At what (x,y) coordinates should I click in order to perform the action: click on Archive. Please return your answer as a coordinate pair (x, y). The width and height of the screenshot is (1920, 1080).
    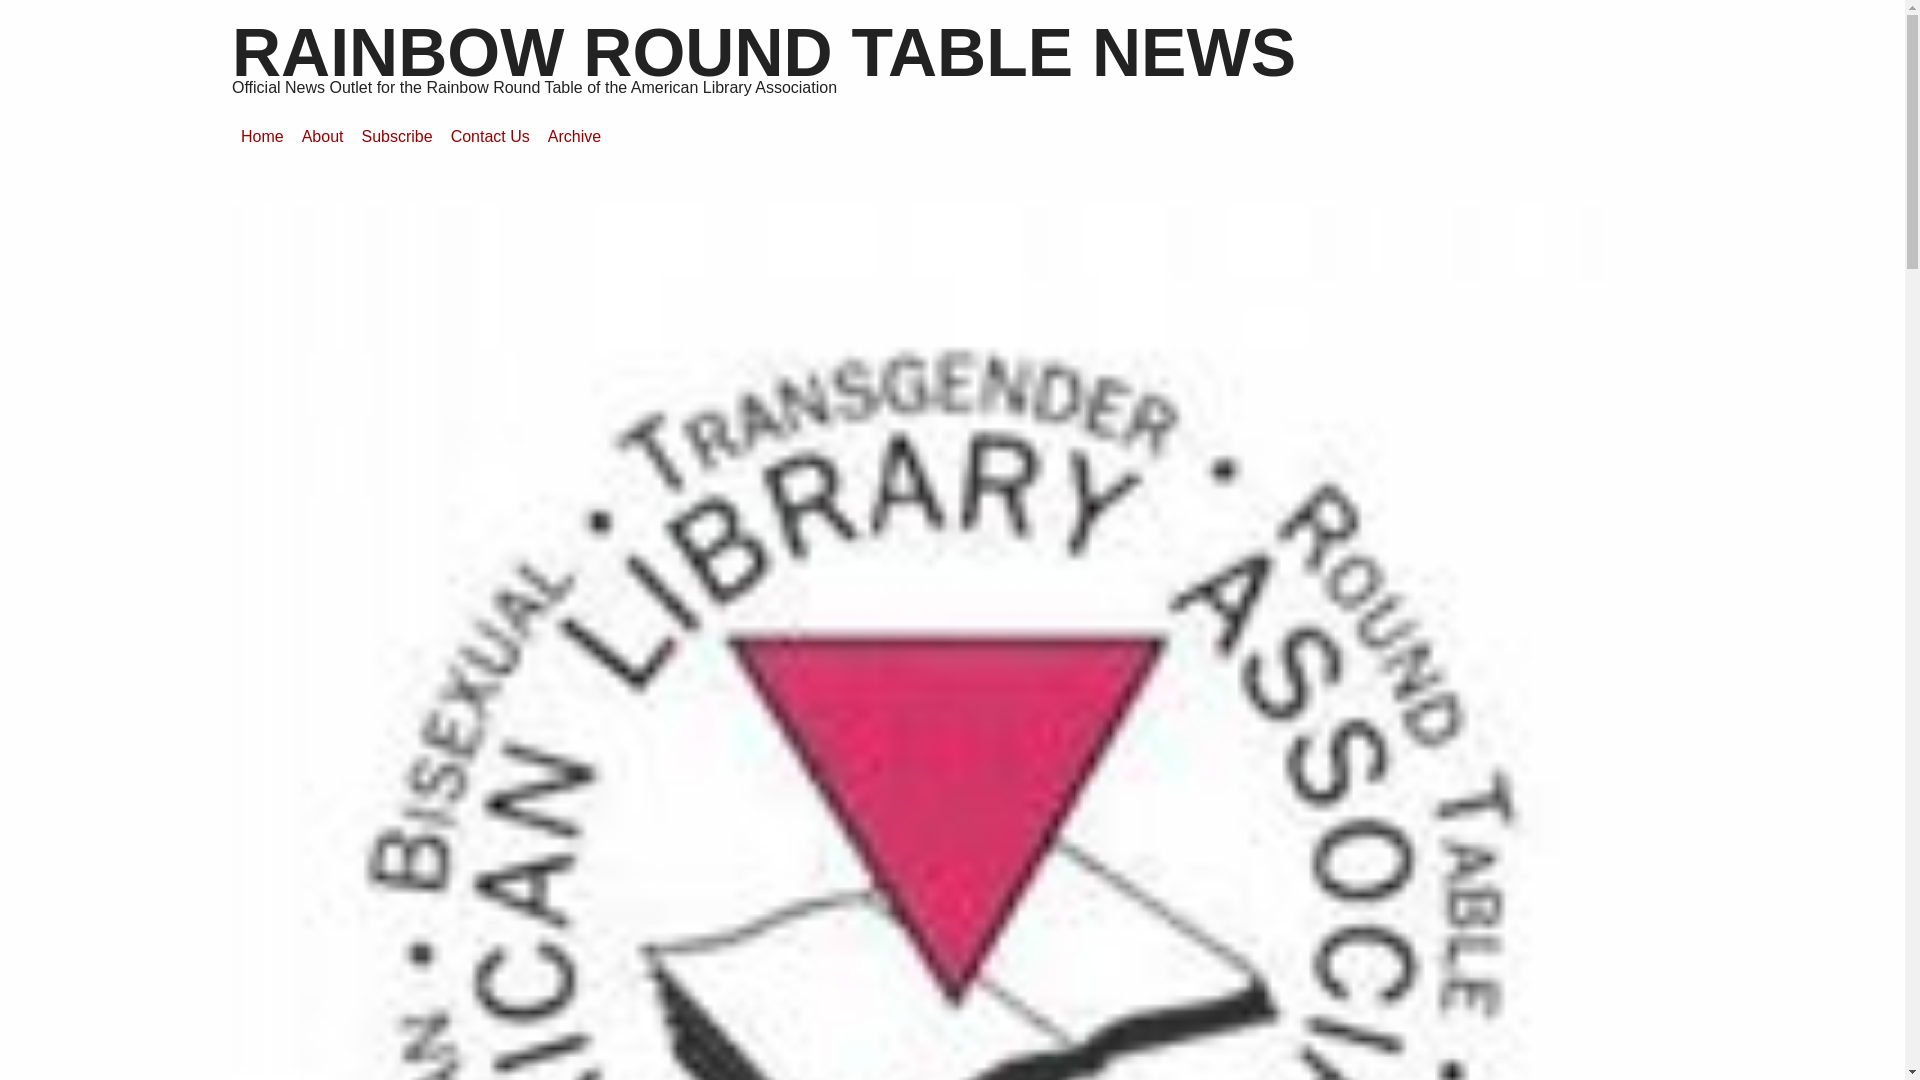
    Looking at the image, I should click on (574, 136).